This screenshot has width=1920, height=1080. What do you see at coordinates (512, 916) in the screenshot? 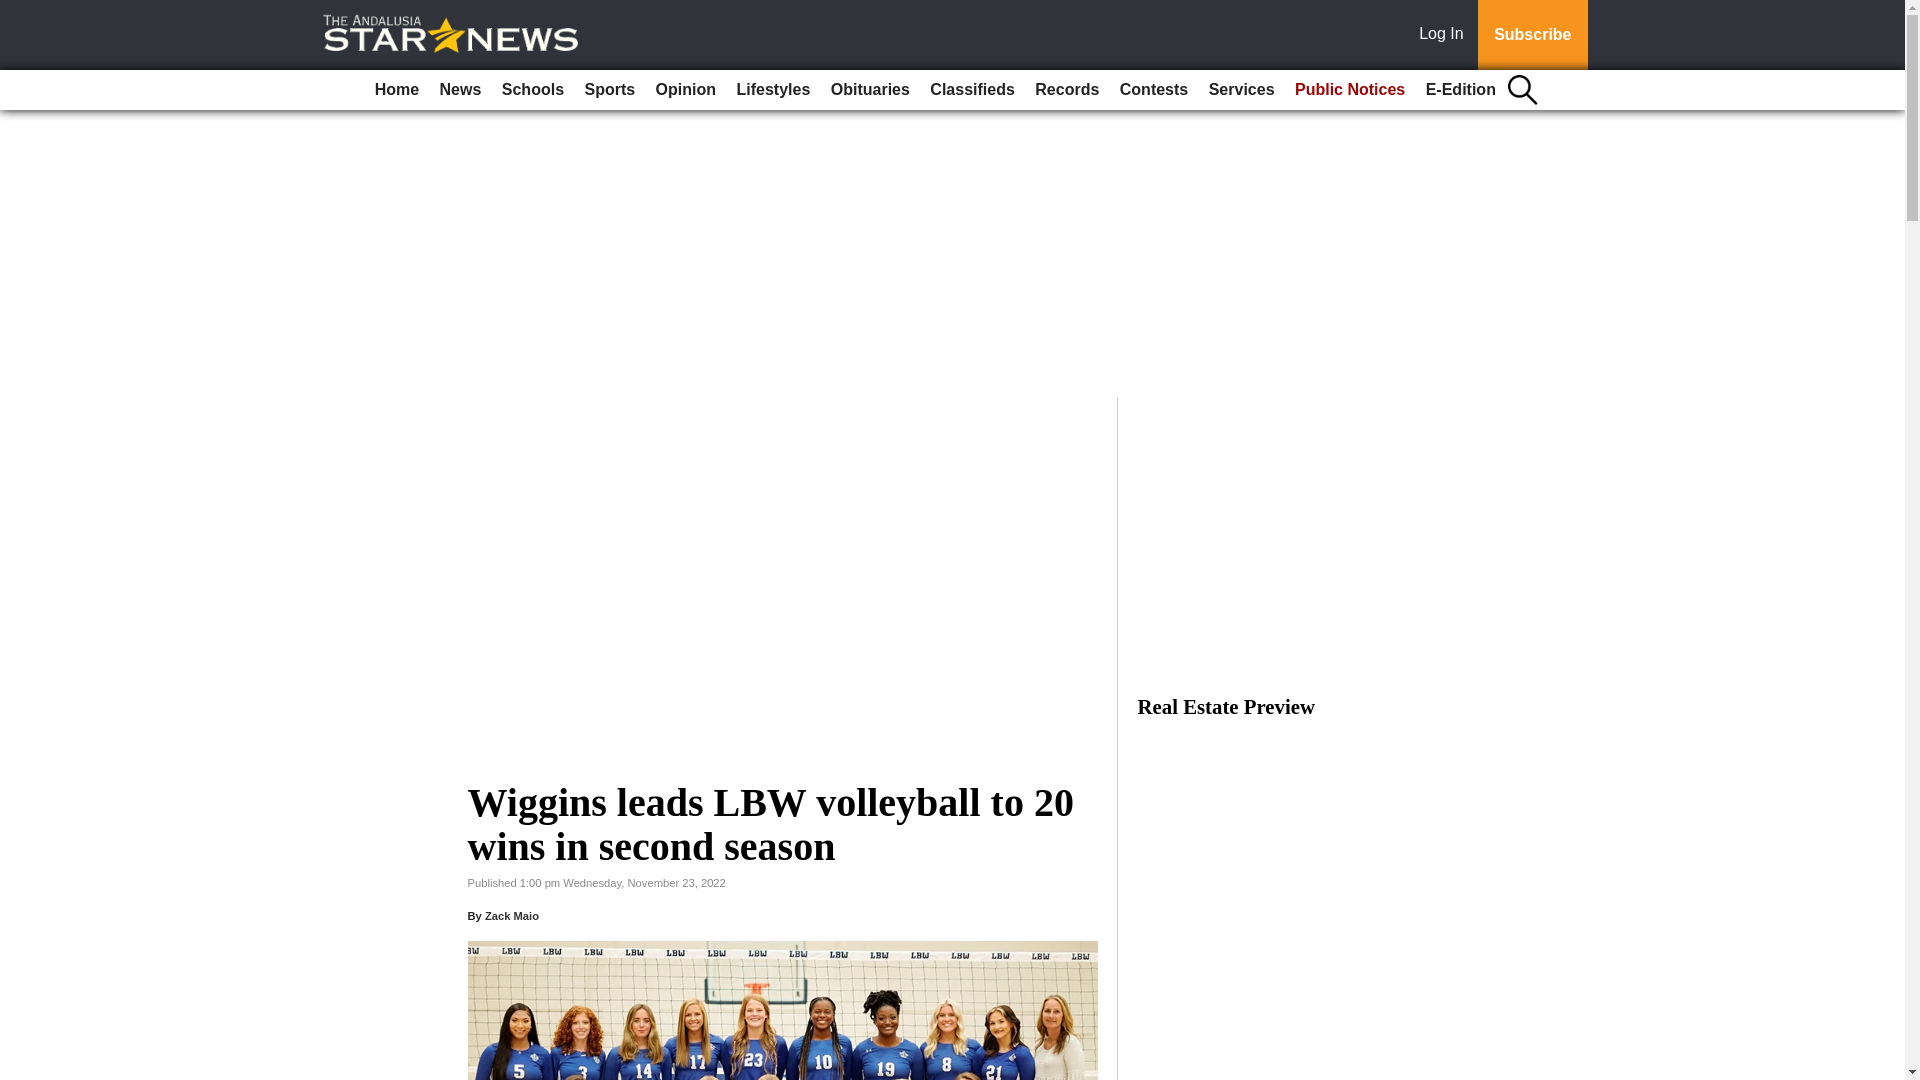
I see `Zack Maio` at bounding box center [512, 916].